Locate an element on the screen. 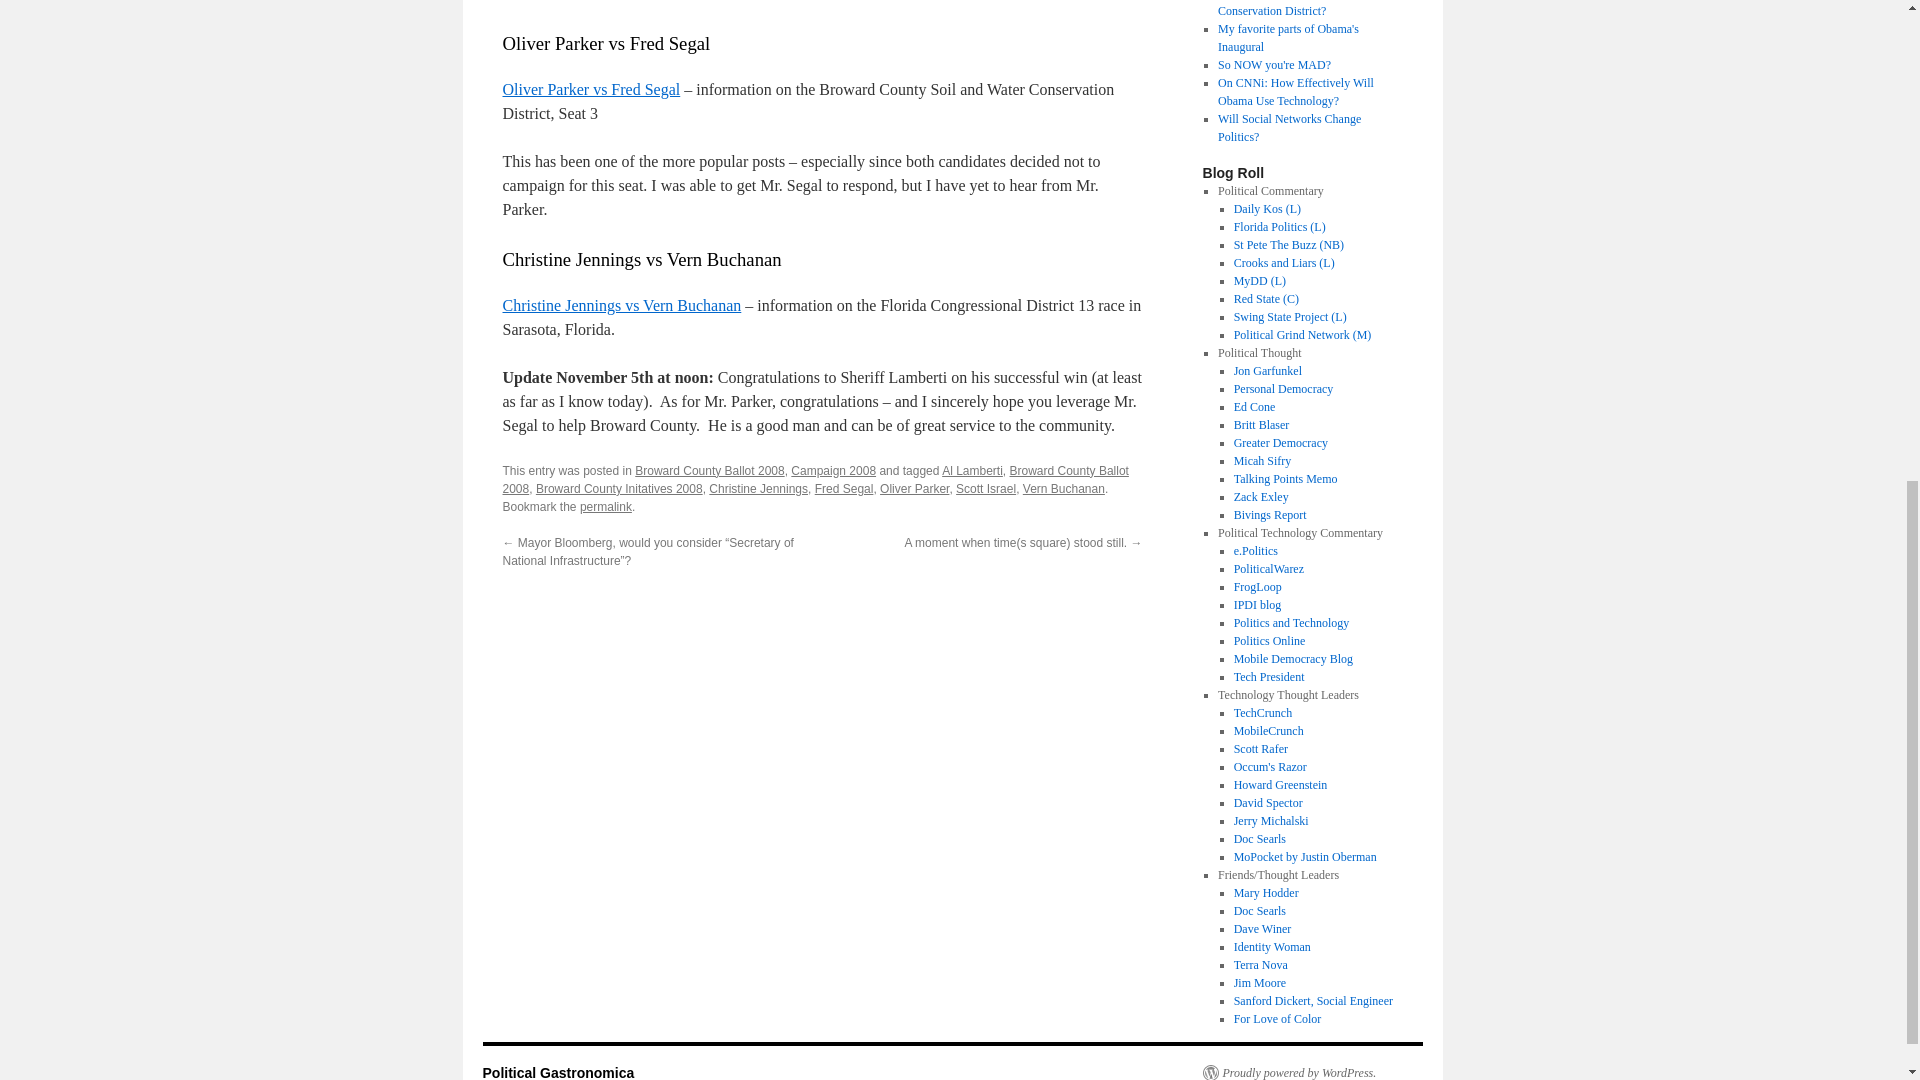 Image resolution: width=1920 pixels, height=1080 pixels. Will Social Networks Change Politics? is located at coordinates (1289, 128).